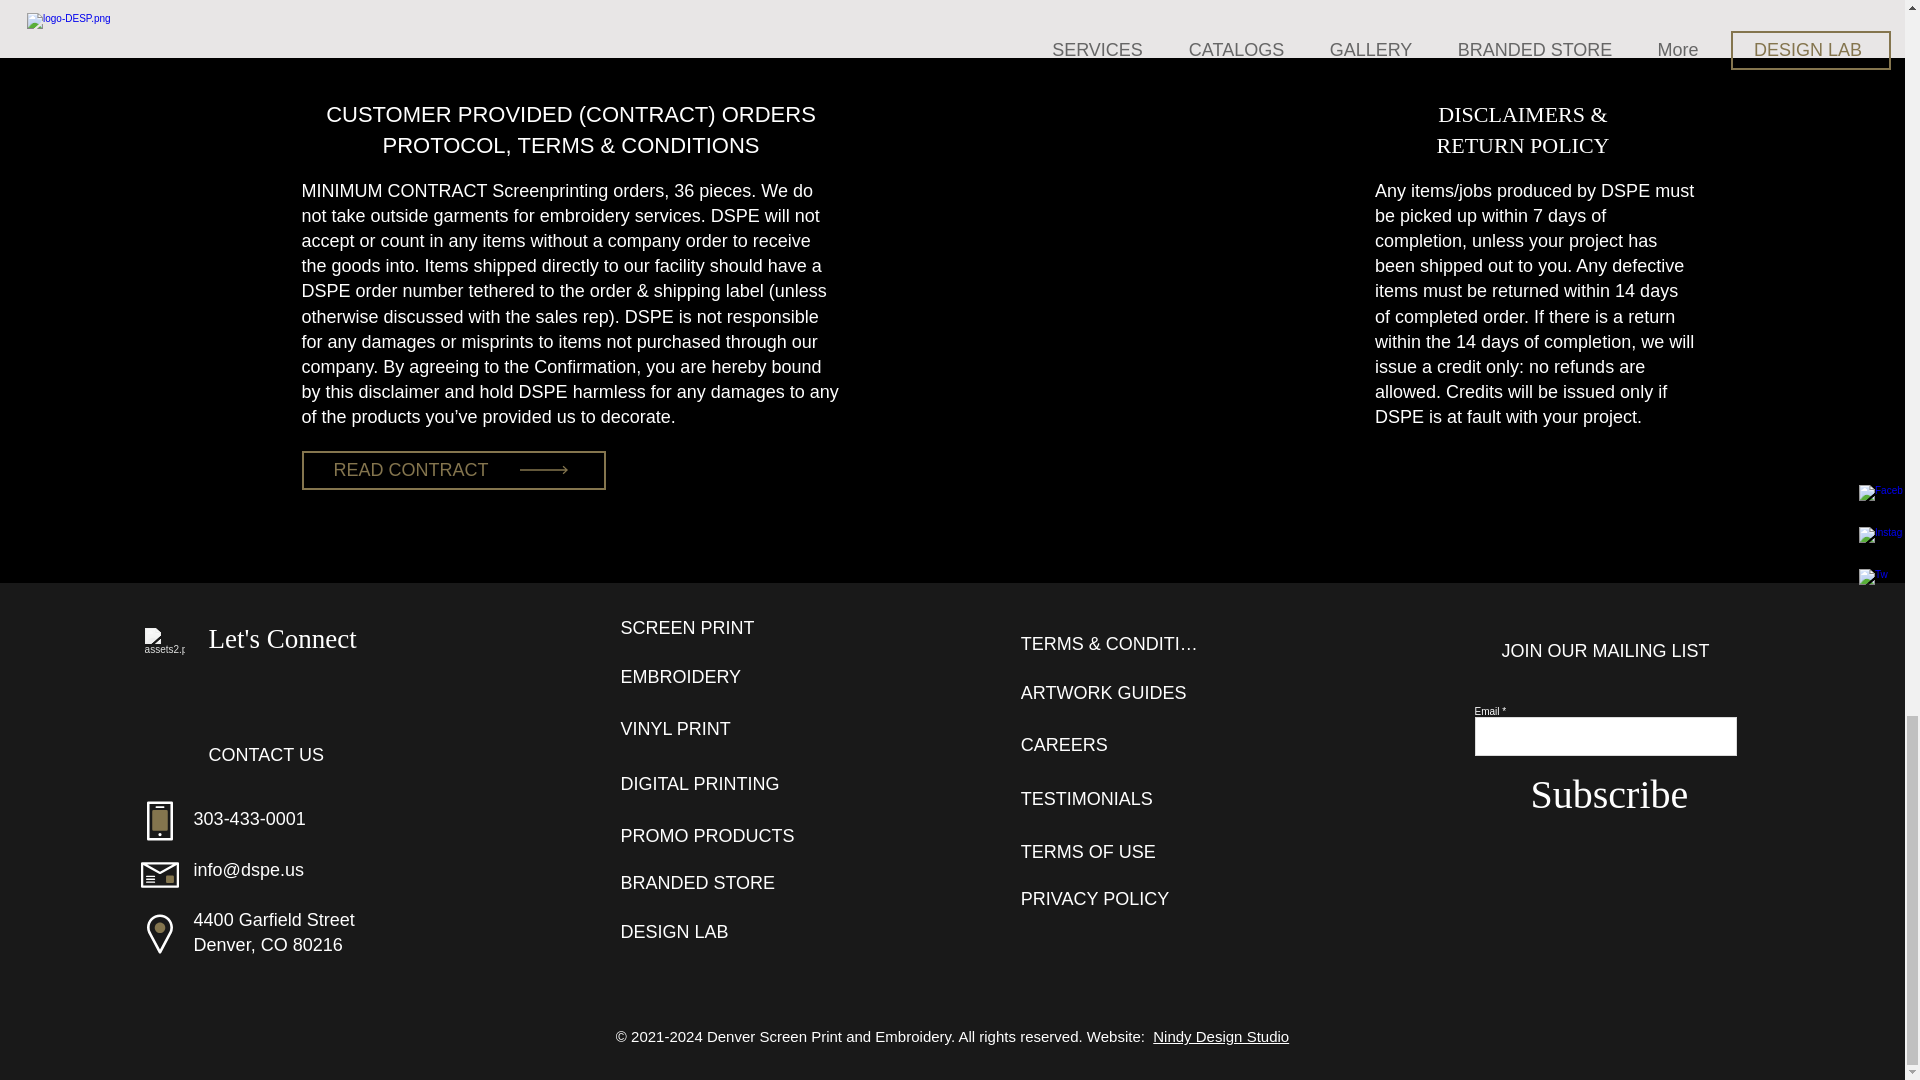  Describe the element at coordinates (712, 676) in the screenshot. I see `EMBROIDERY` at that location.